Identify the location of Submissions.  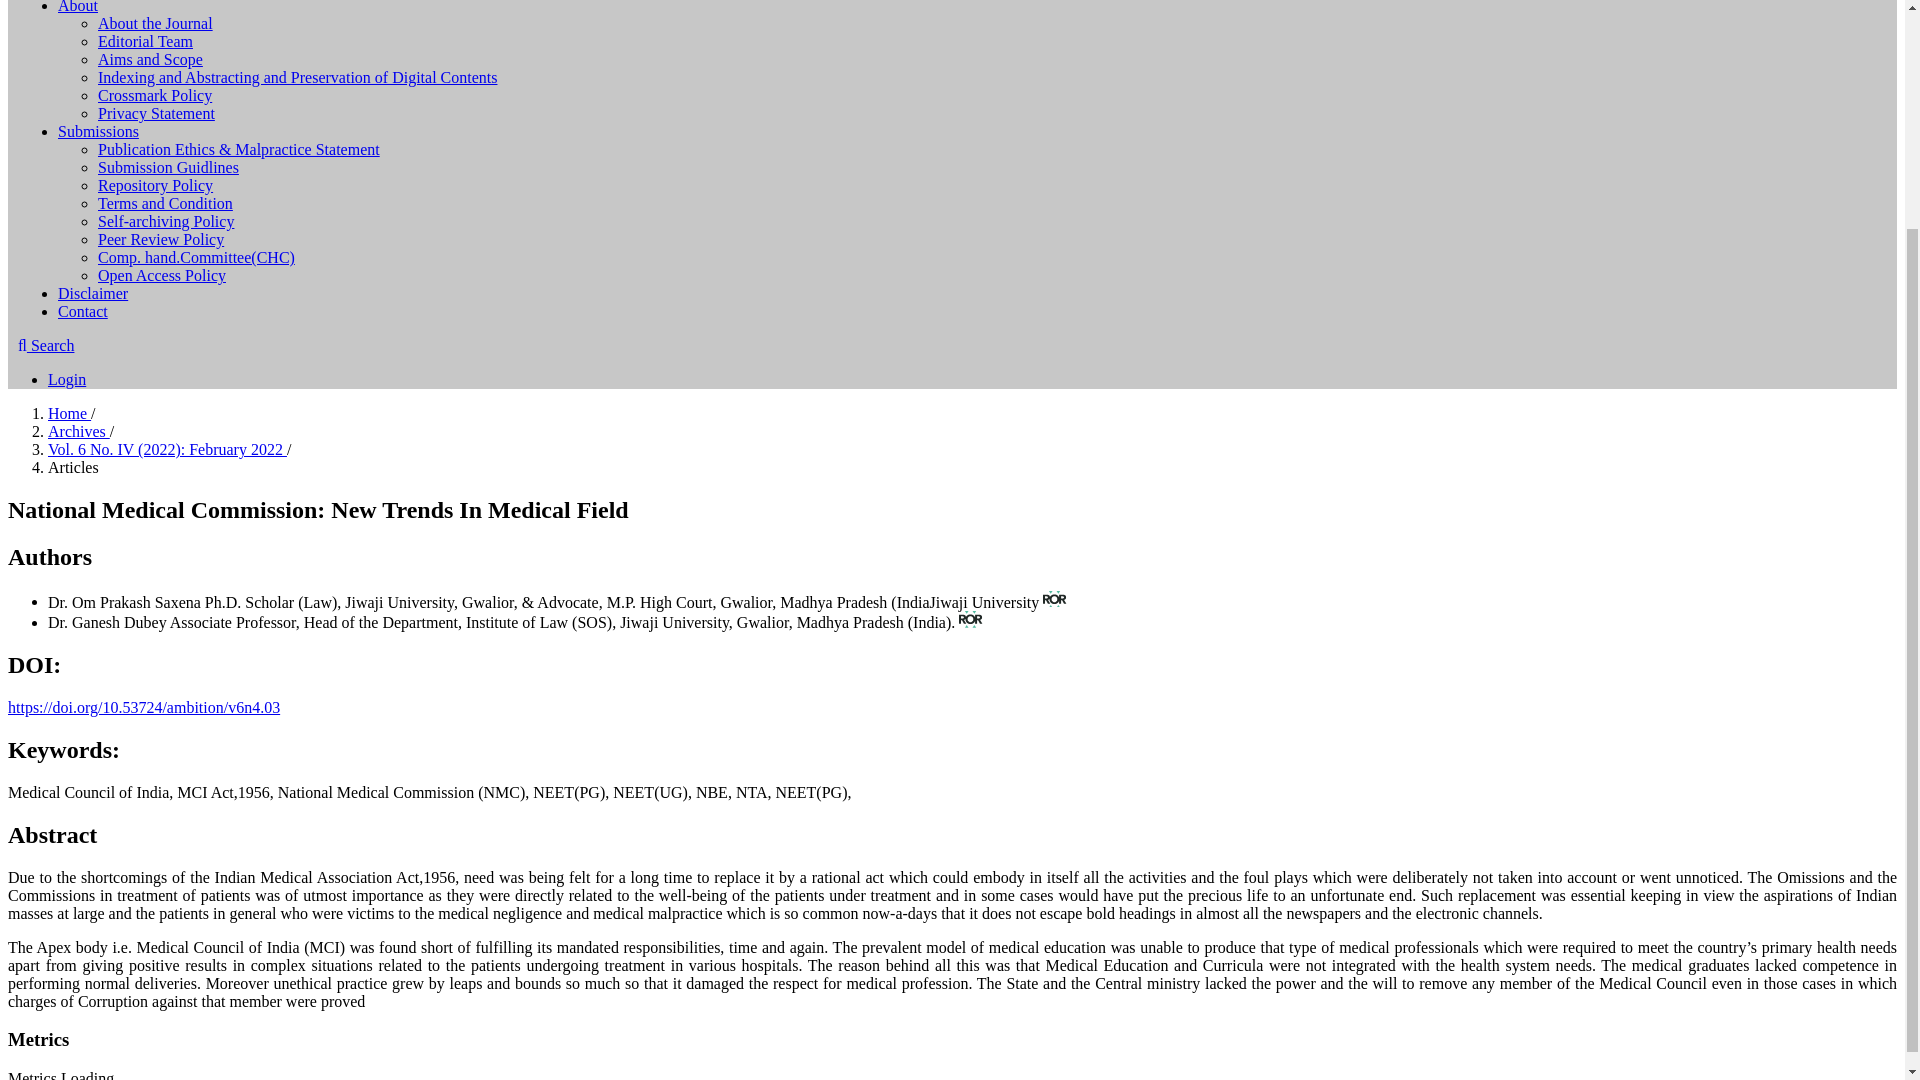
(98, 132).